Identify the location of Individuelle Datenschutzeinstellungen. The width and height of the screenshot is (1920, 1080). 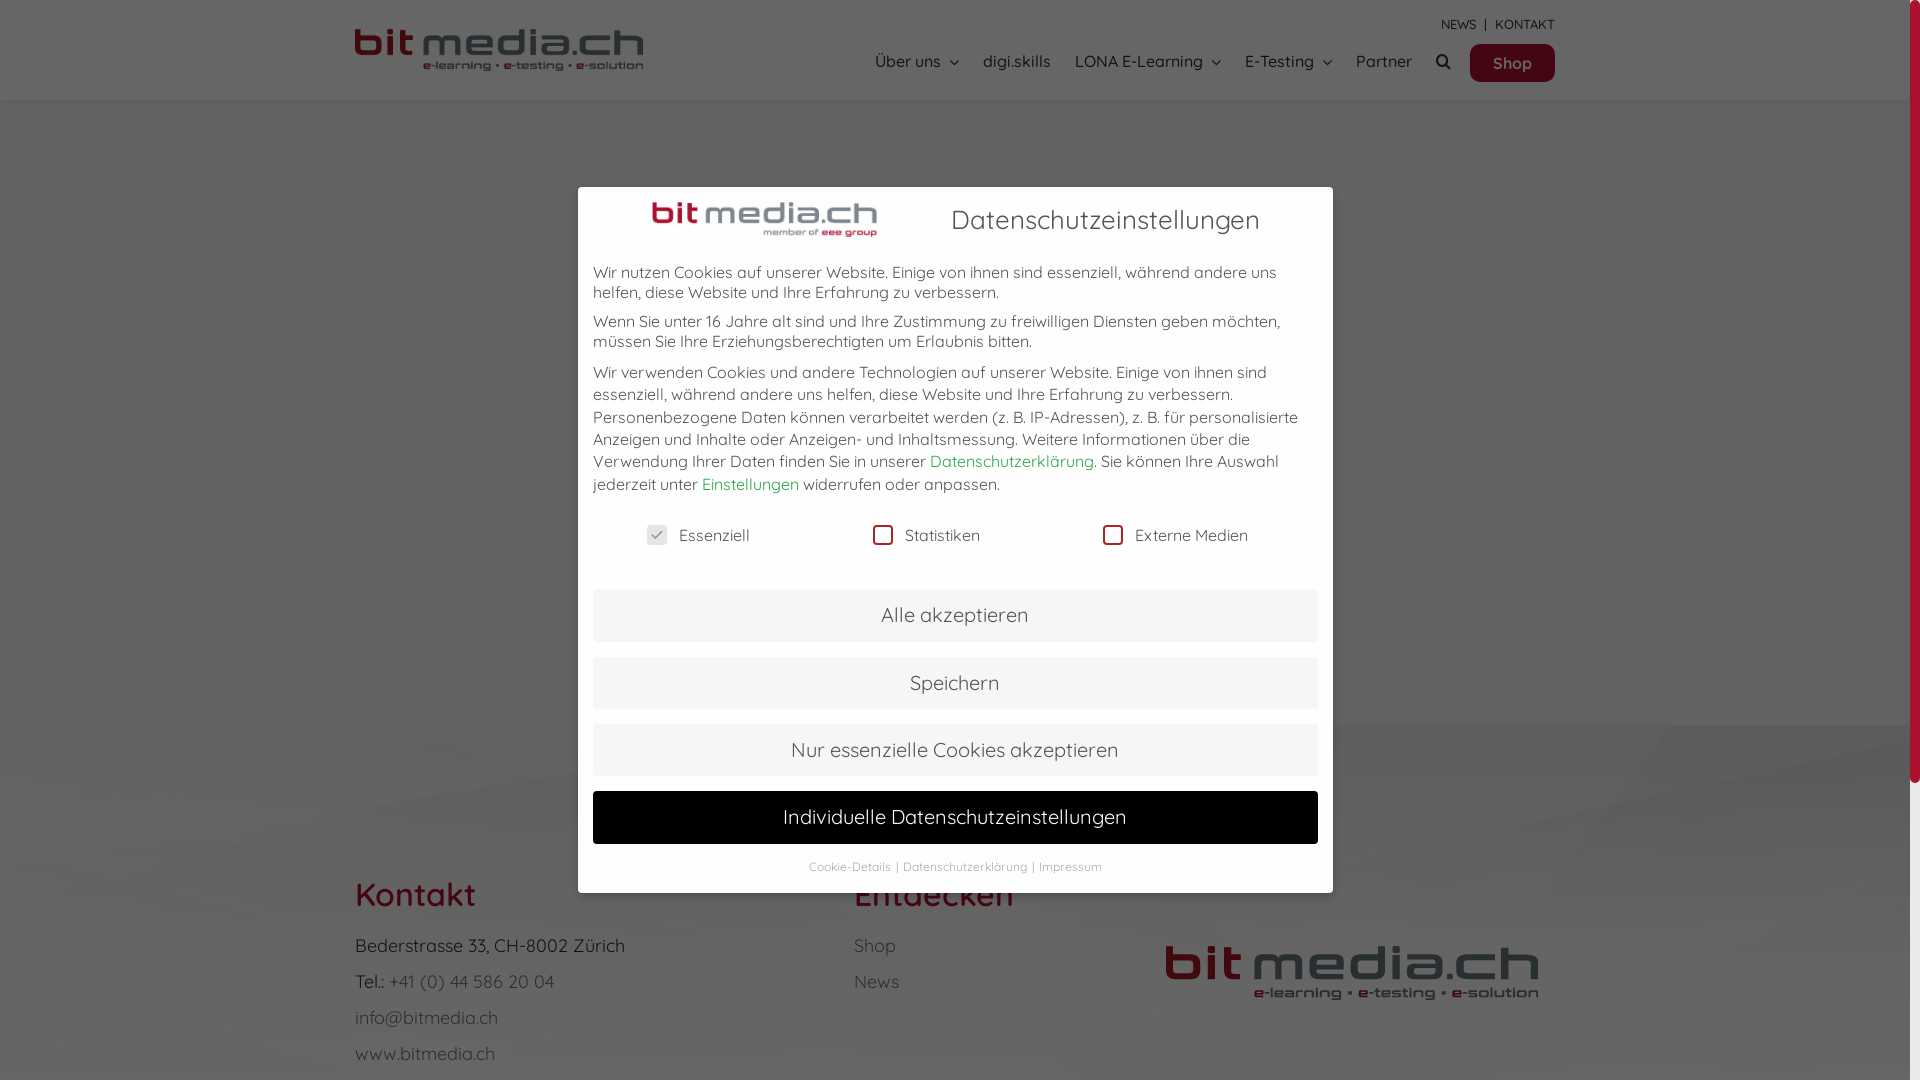
(954, 817).